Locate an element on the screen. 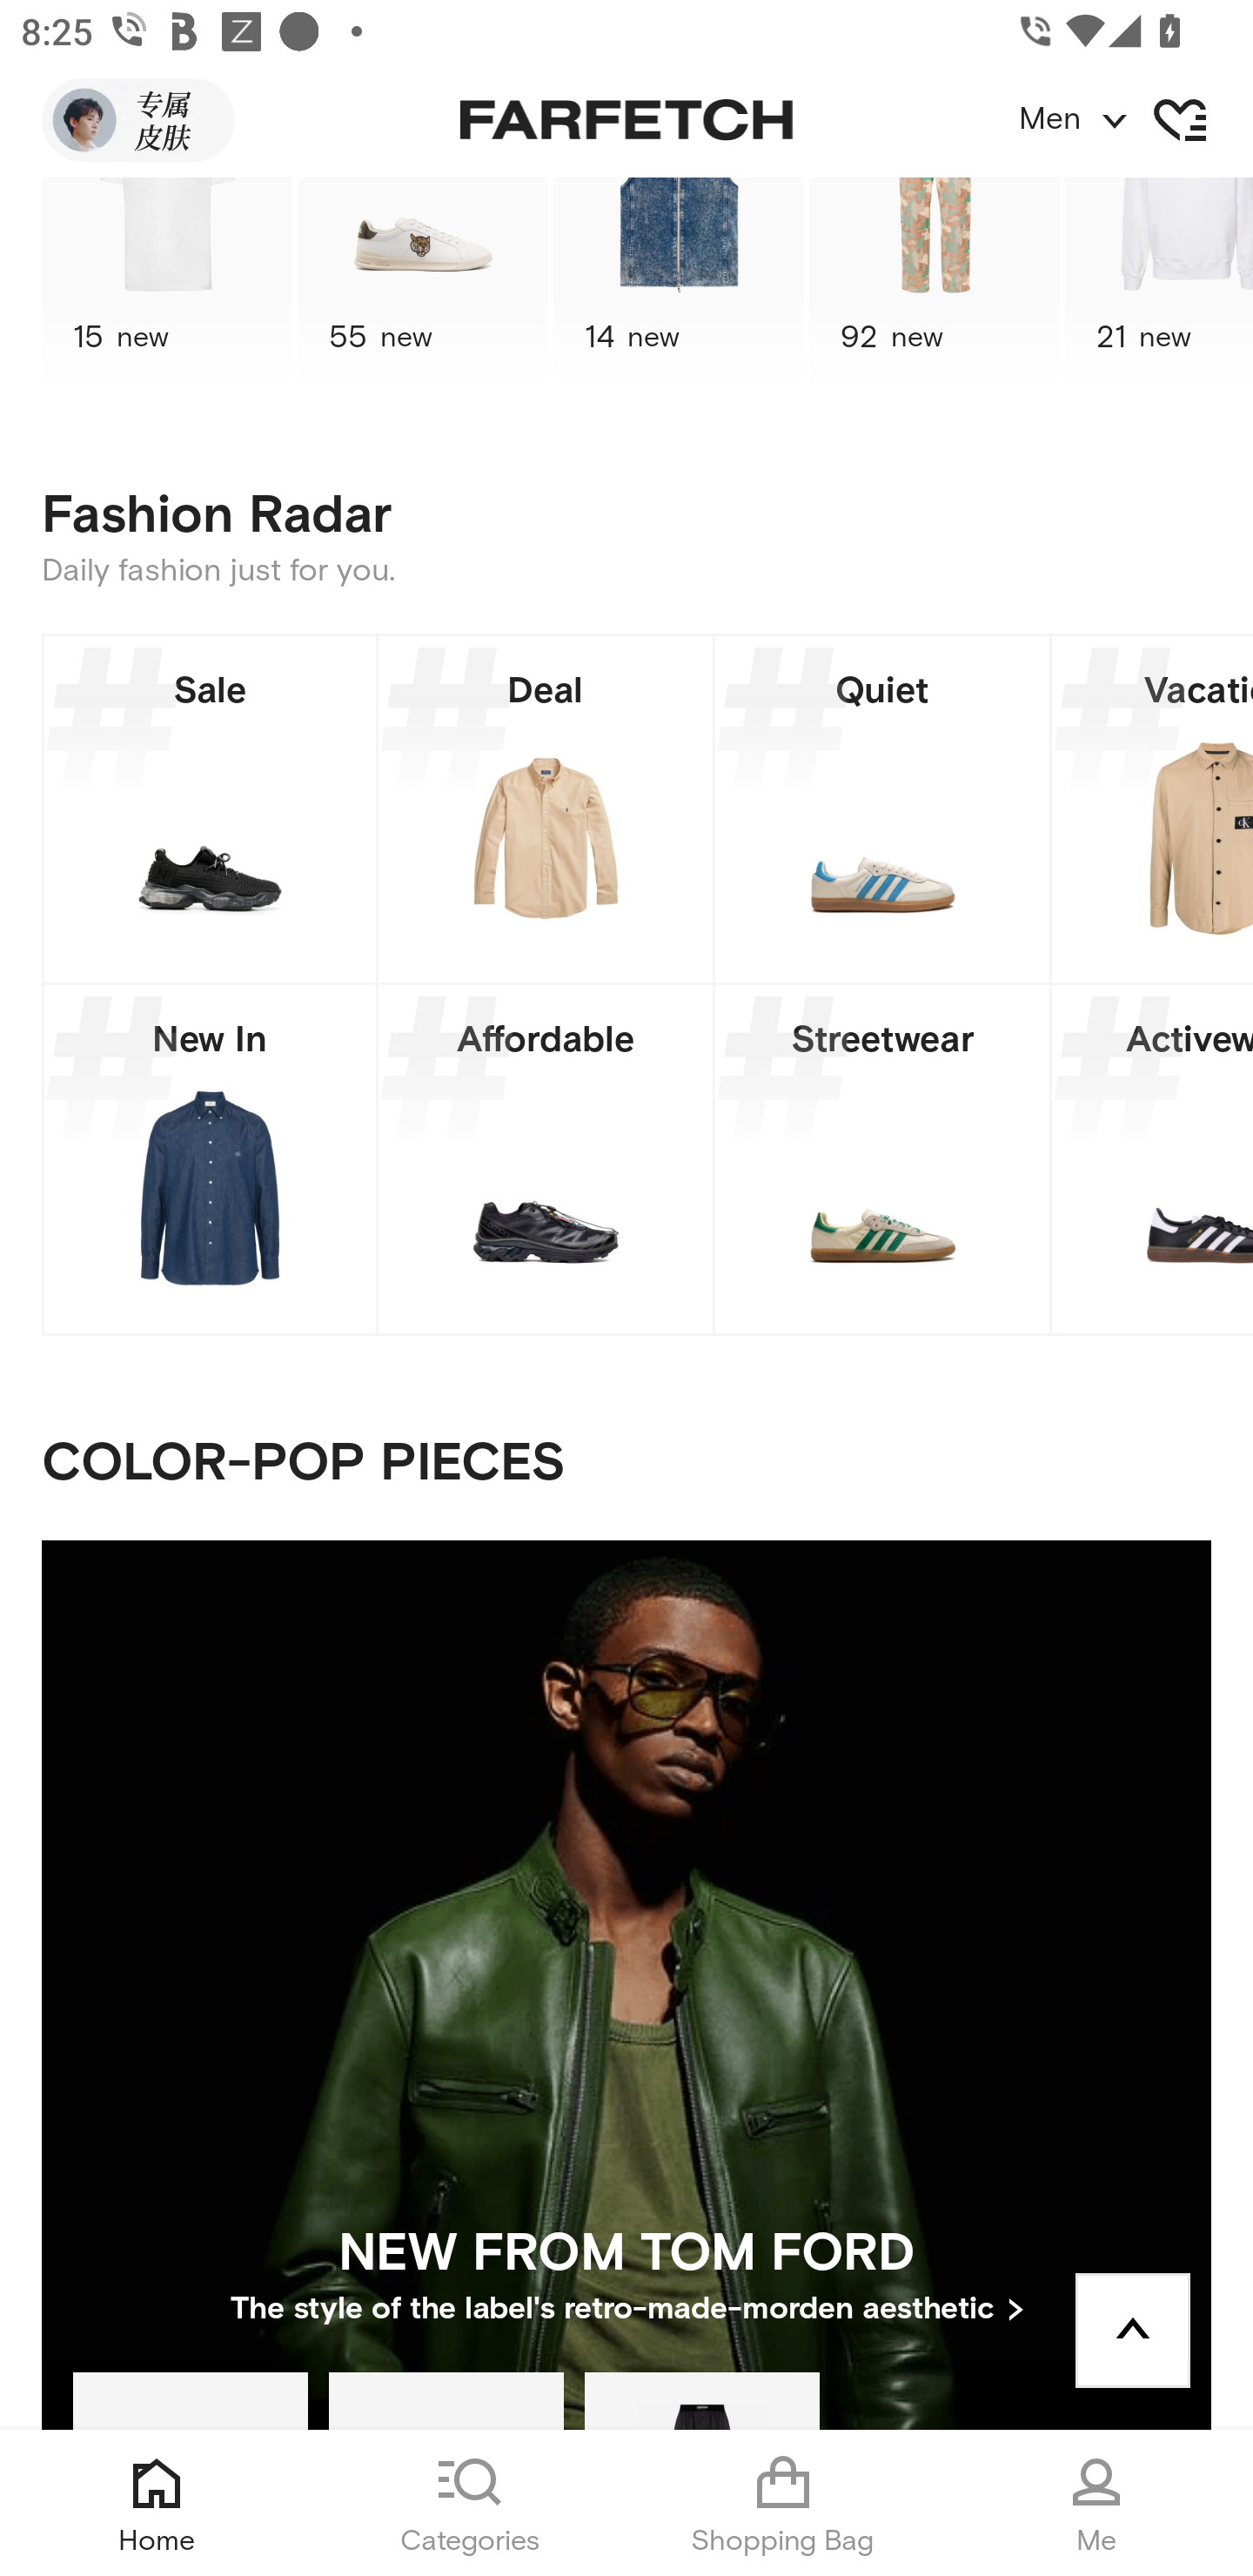 The image size is (1253, 2576). Sale is located at coordinates (210, 808).